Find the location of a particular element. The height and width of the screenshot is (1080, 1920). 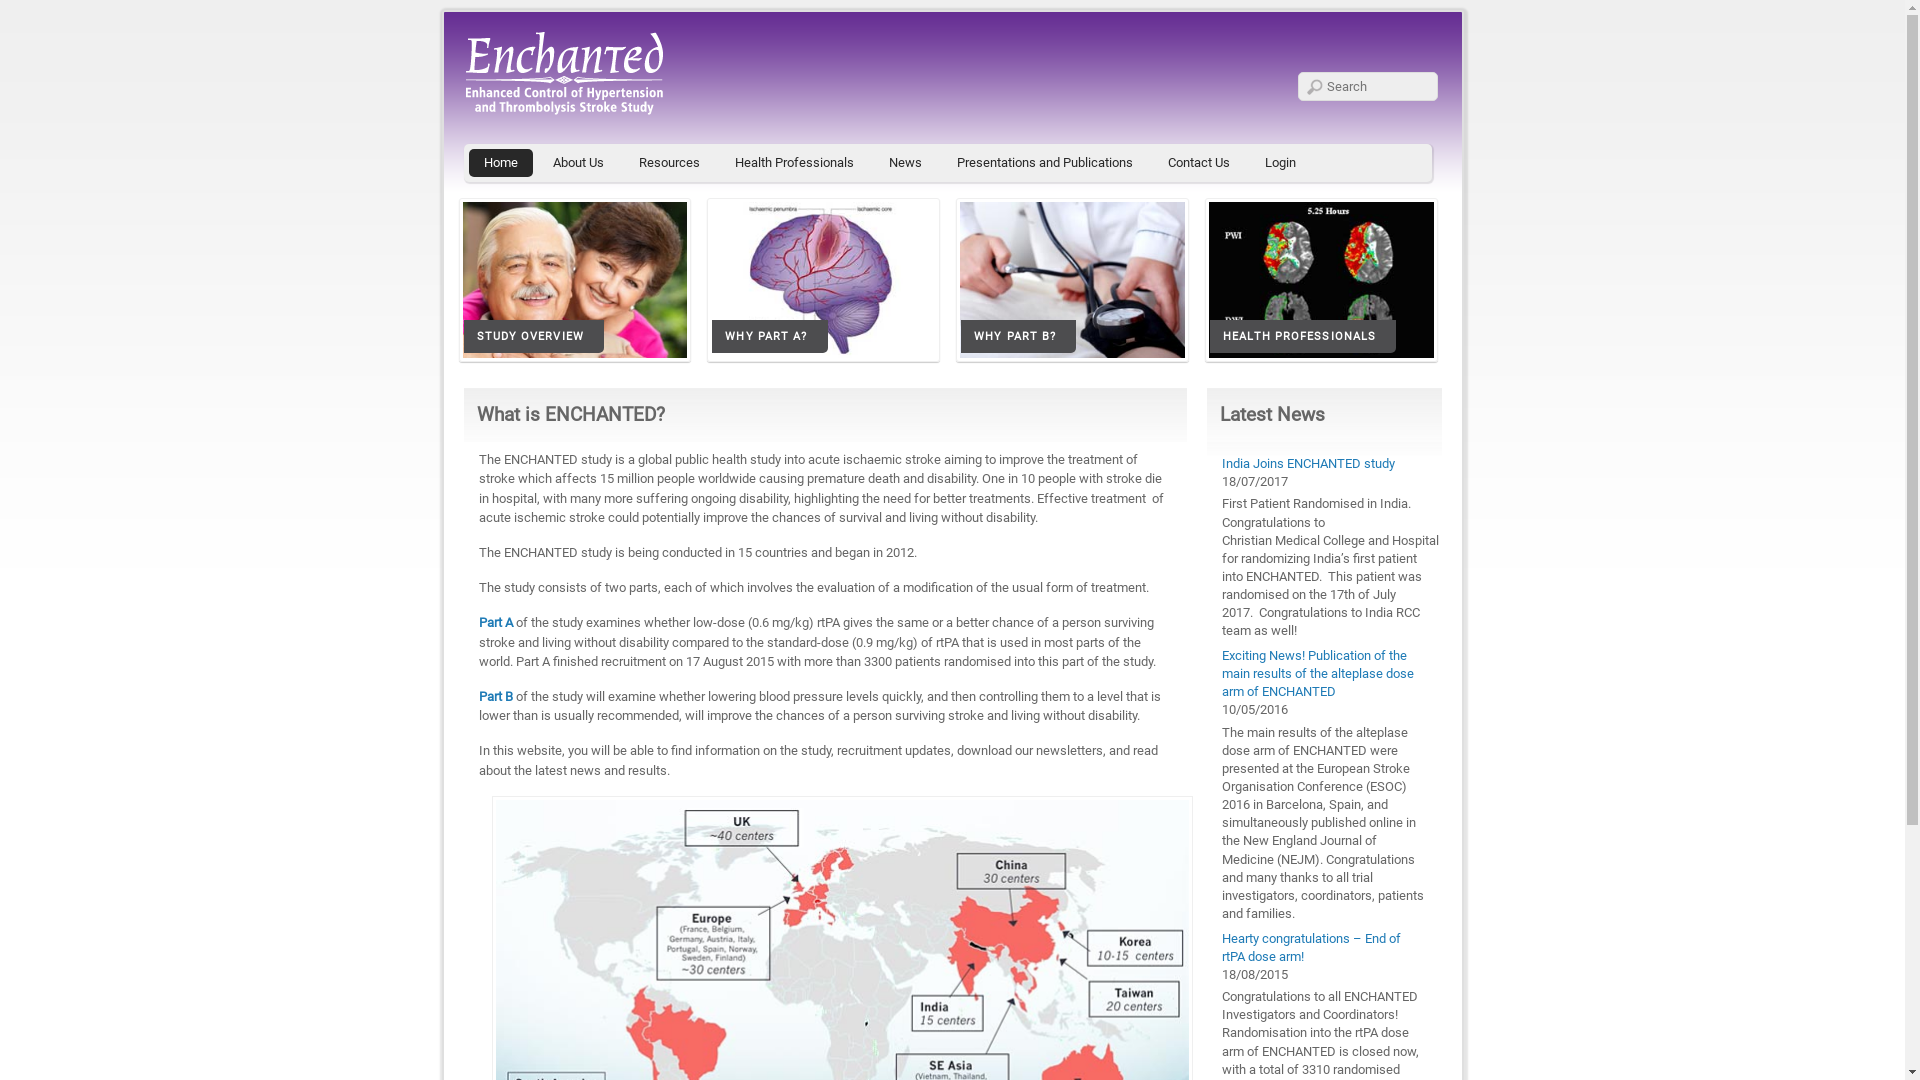

WHY PART A? is located at coordinates (824, 286).